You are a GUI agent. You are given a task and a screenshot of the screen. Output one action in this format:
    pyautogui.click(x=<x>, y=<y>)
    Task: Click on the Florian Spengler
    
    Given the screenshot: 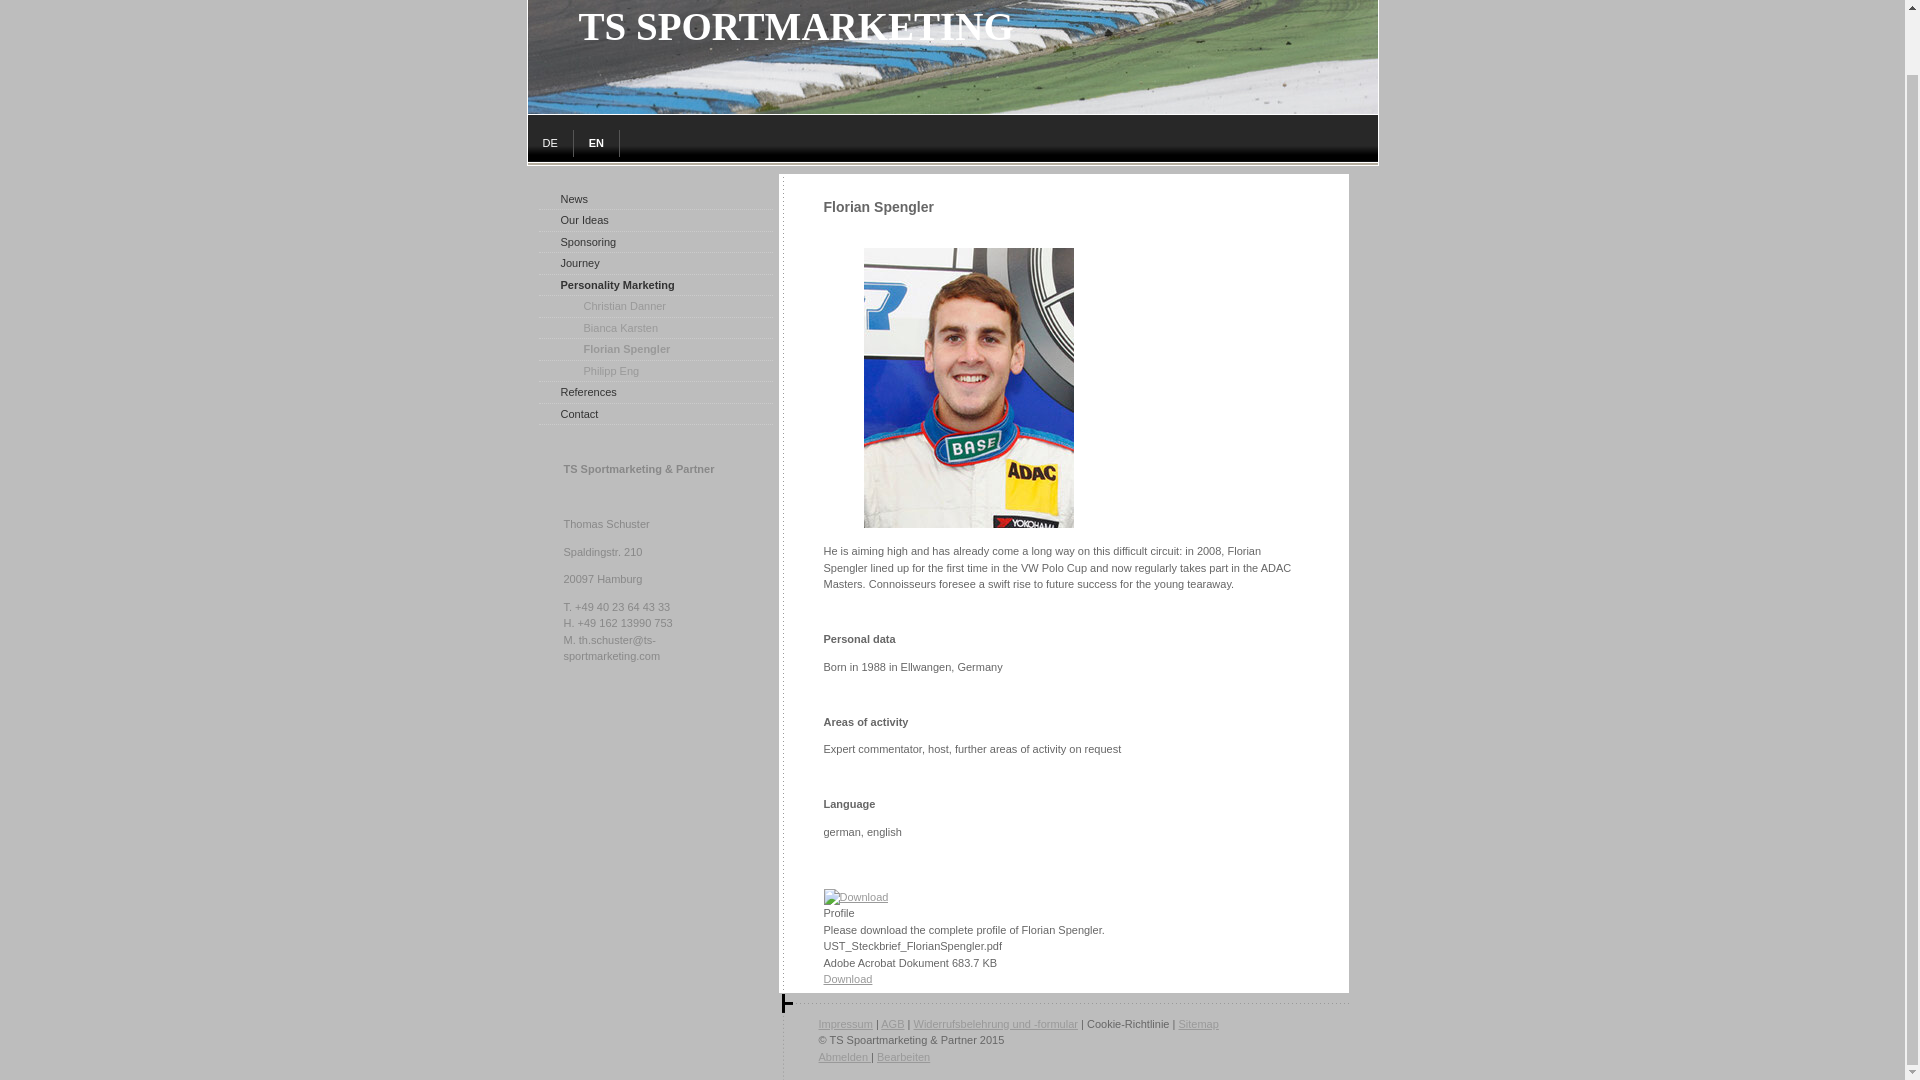 What is the action you would take?
    pyautogui.click(x=654, y=350)
    